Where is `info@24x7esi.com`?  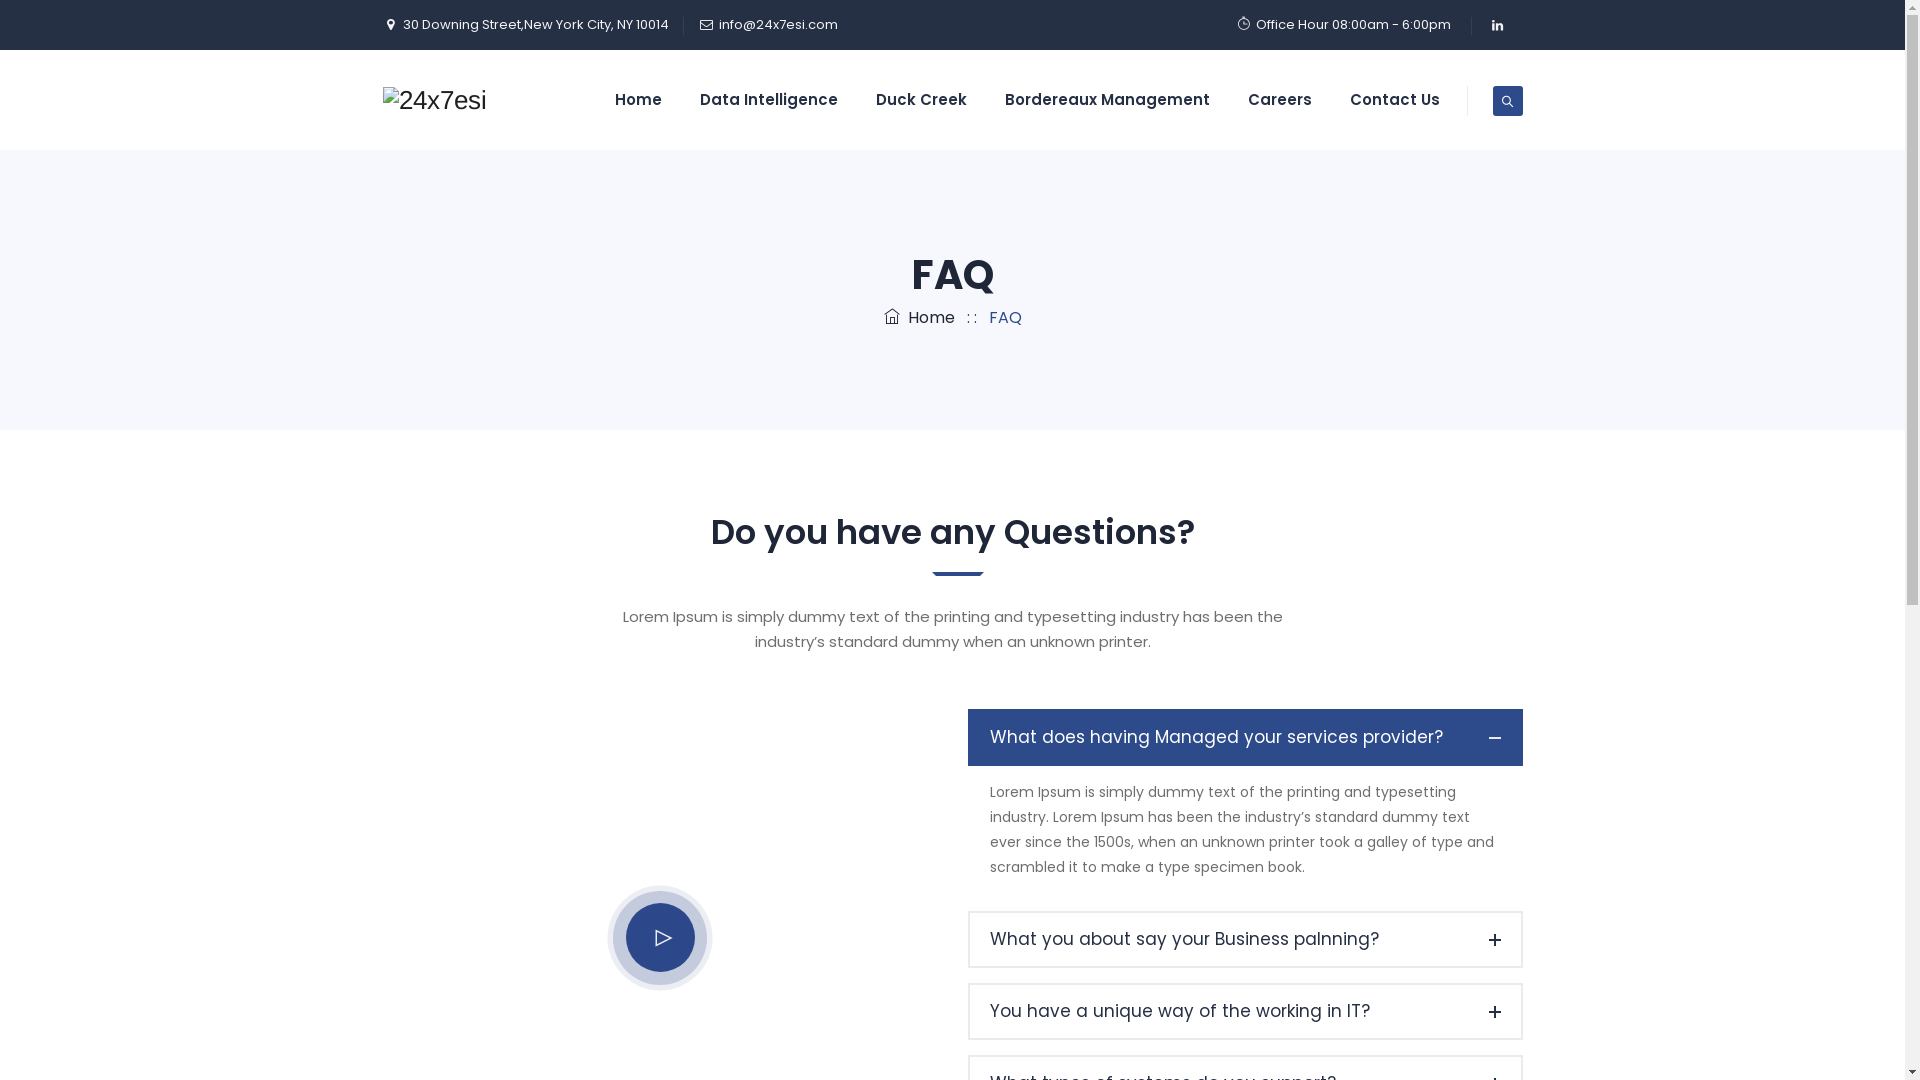 info@24x7esi.com is located at coordinates (778, 24).